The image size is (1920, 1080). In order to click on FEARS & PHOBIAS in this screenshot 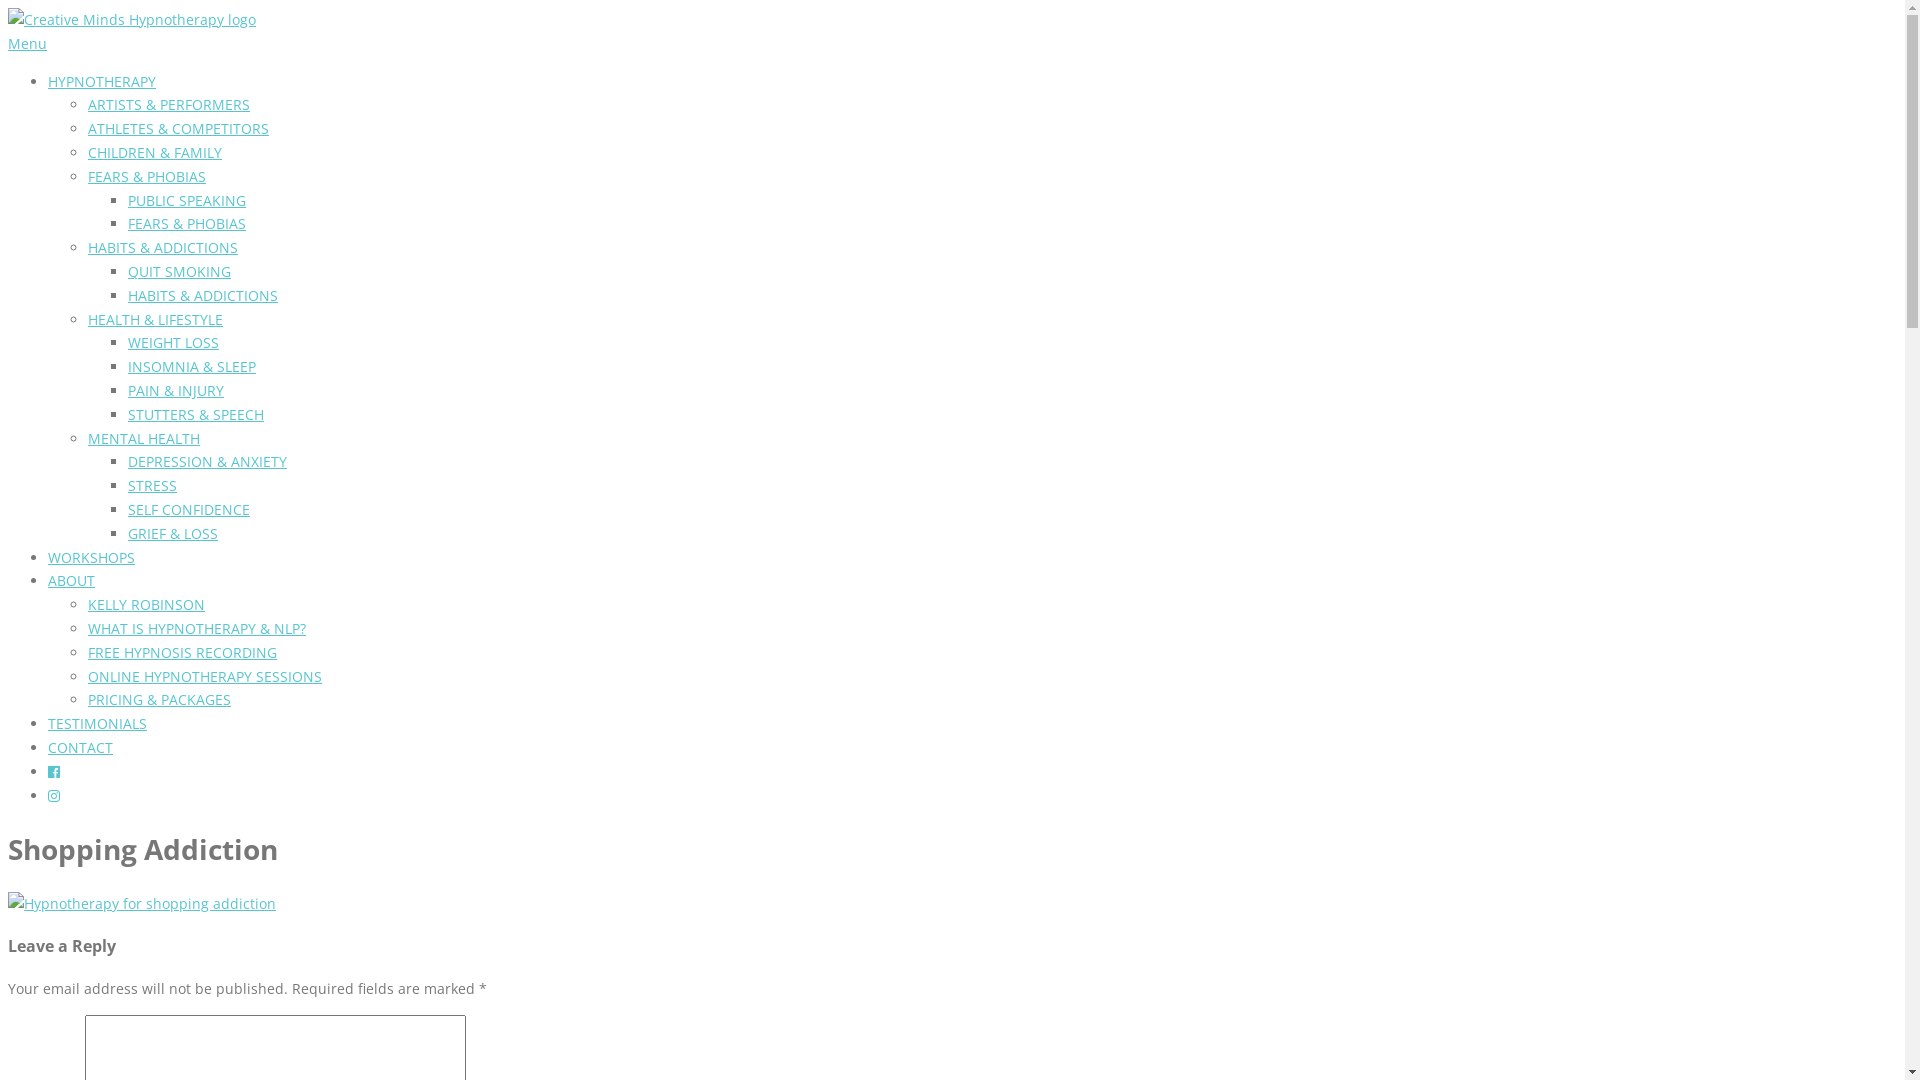, I will do `click(147, 176)`.